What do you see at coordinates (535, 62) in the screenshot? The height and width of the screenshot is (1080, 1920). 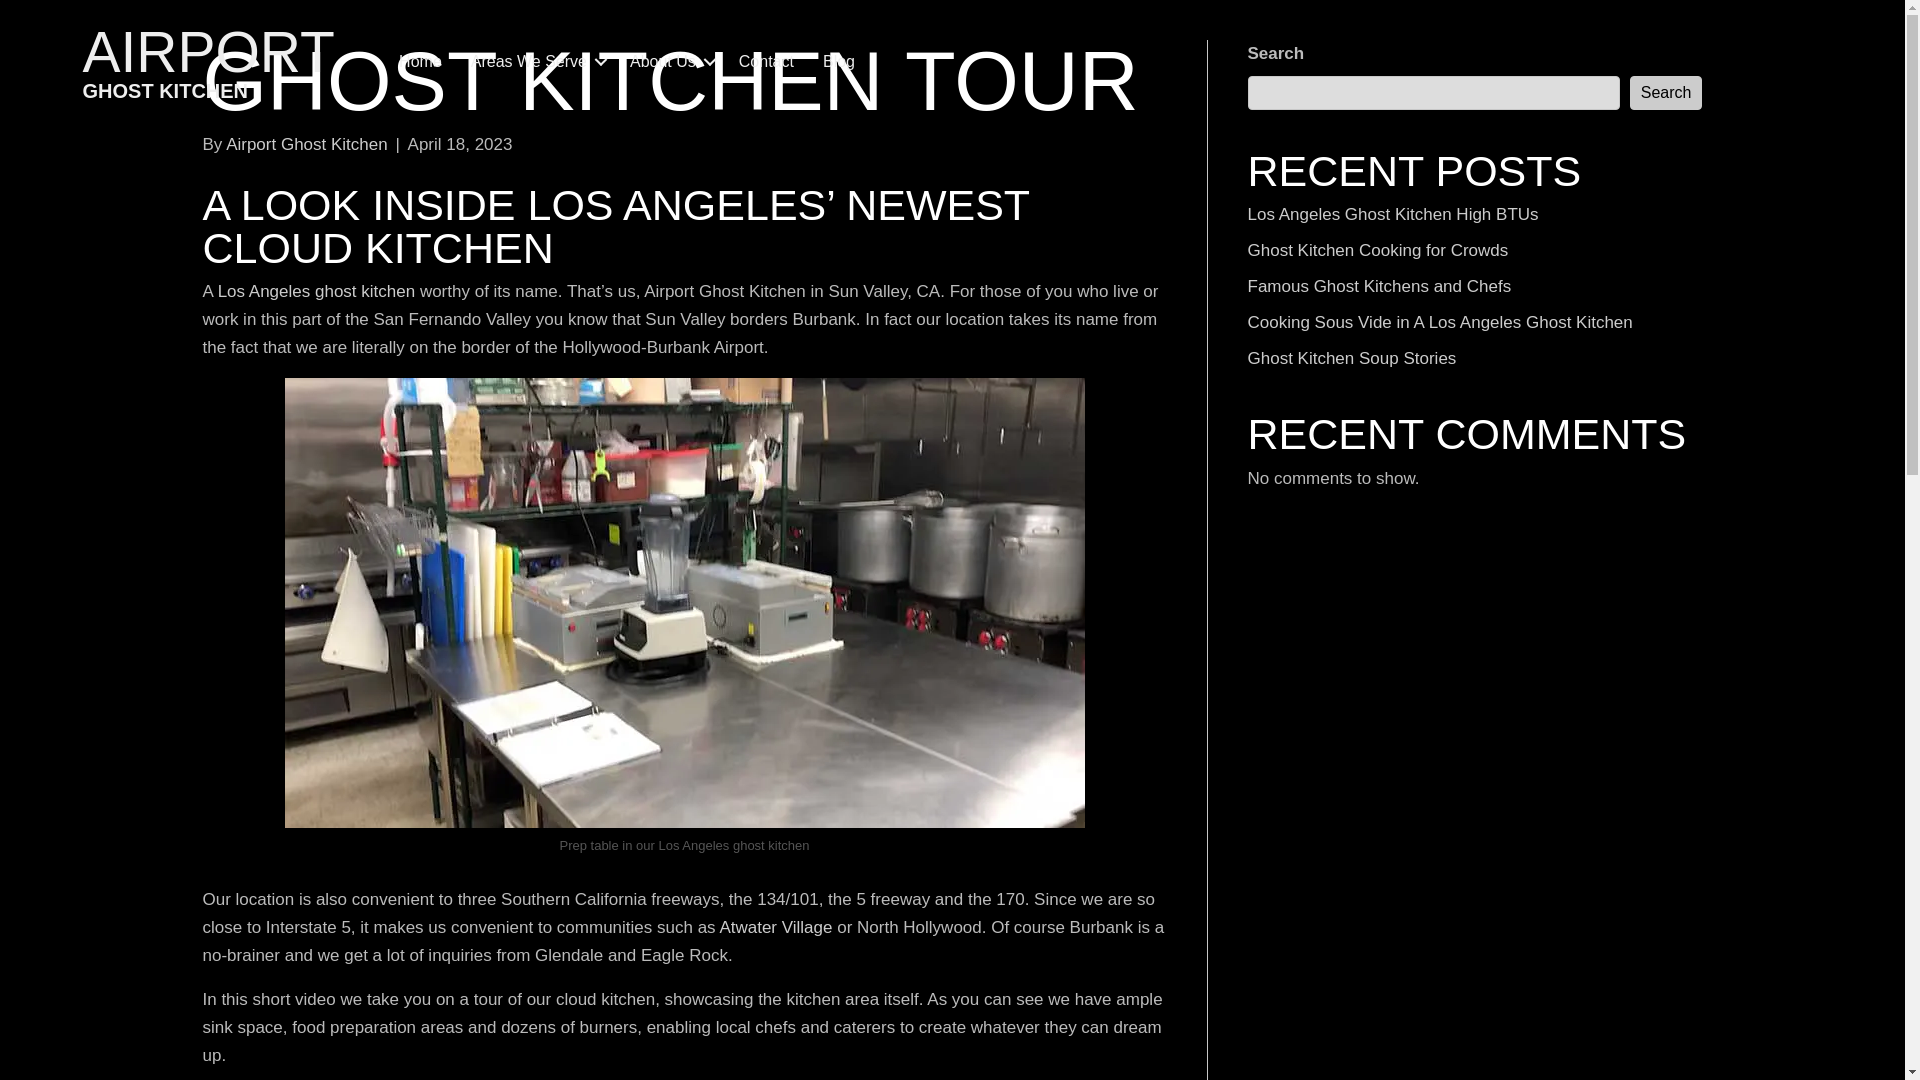 I see `Areas We Serve` at bounding box center [535, 62].